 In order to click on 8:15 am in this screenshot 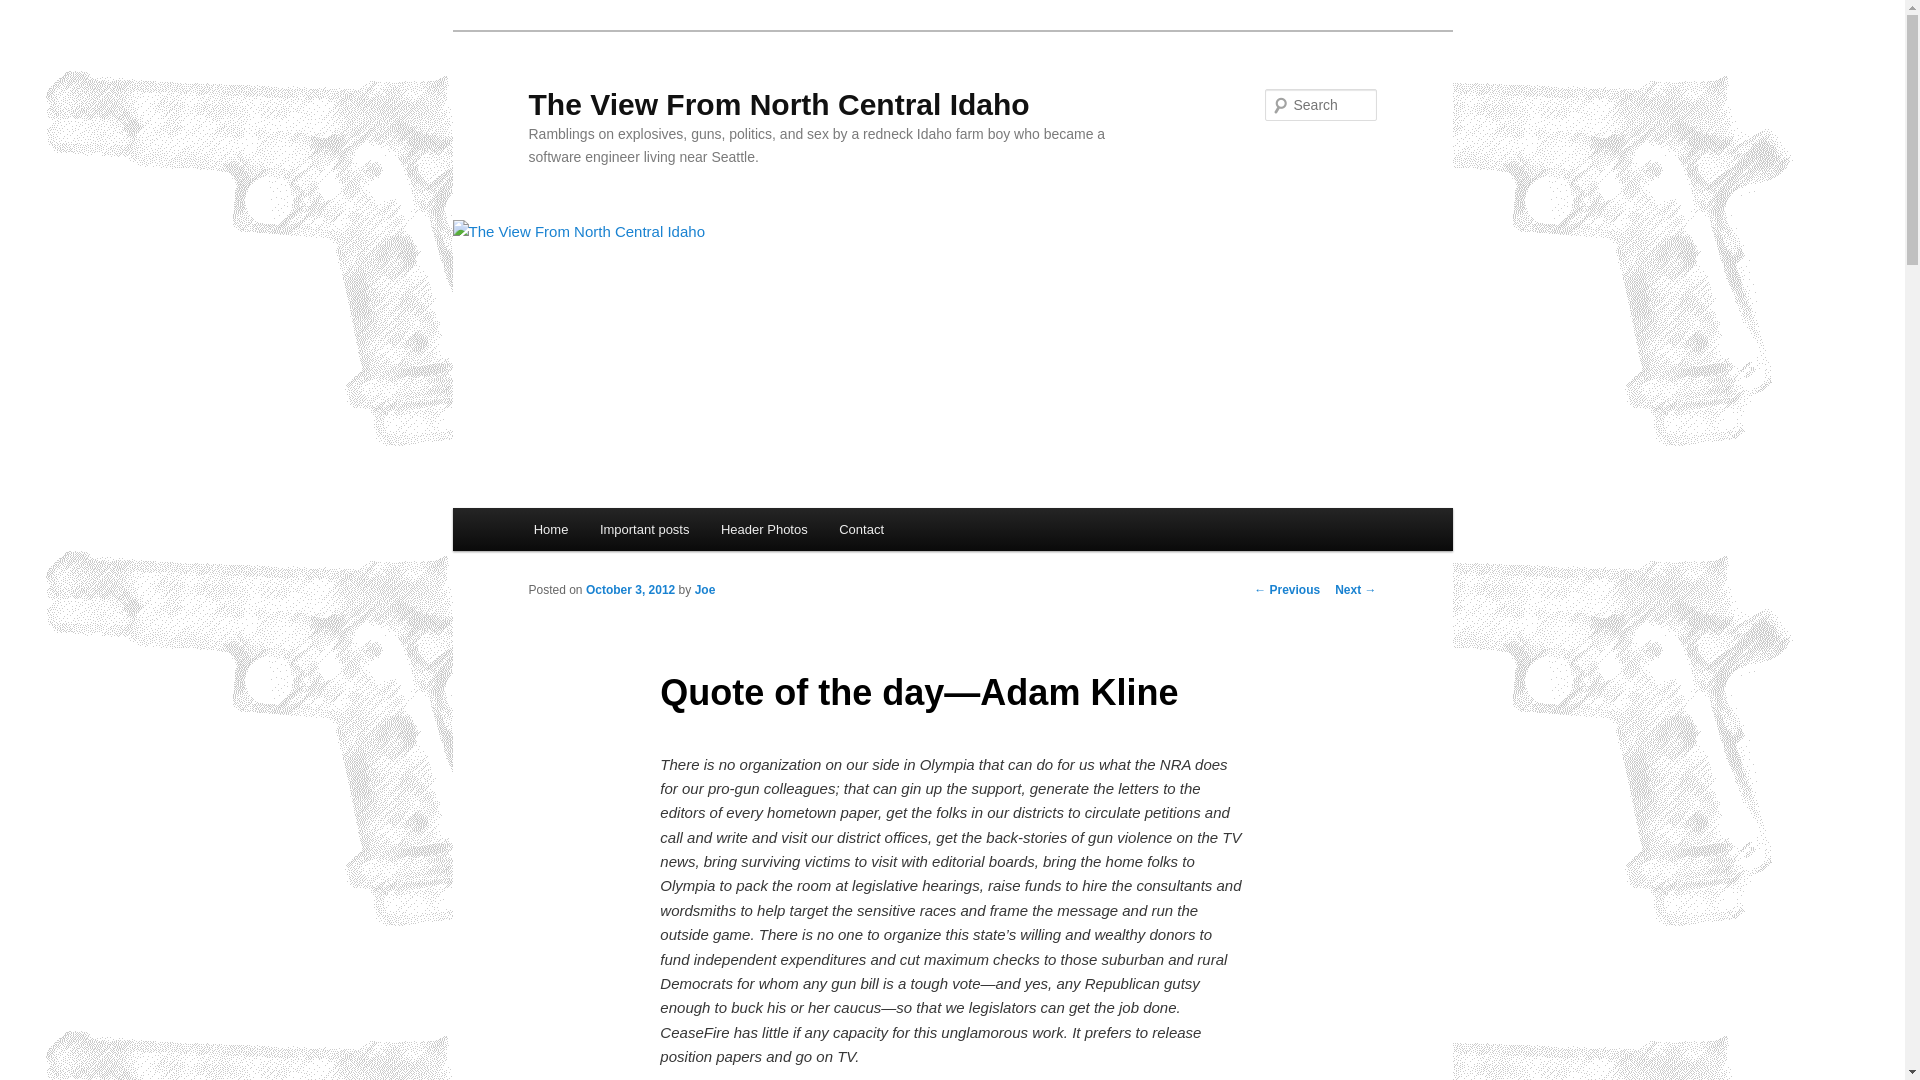, I will do `click(630, 590)`.